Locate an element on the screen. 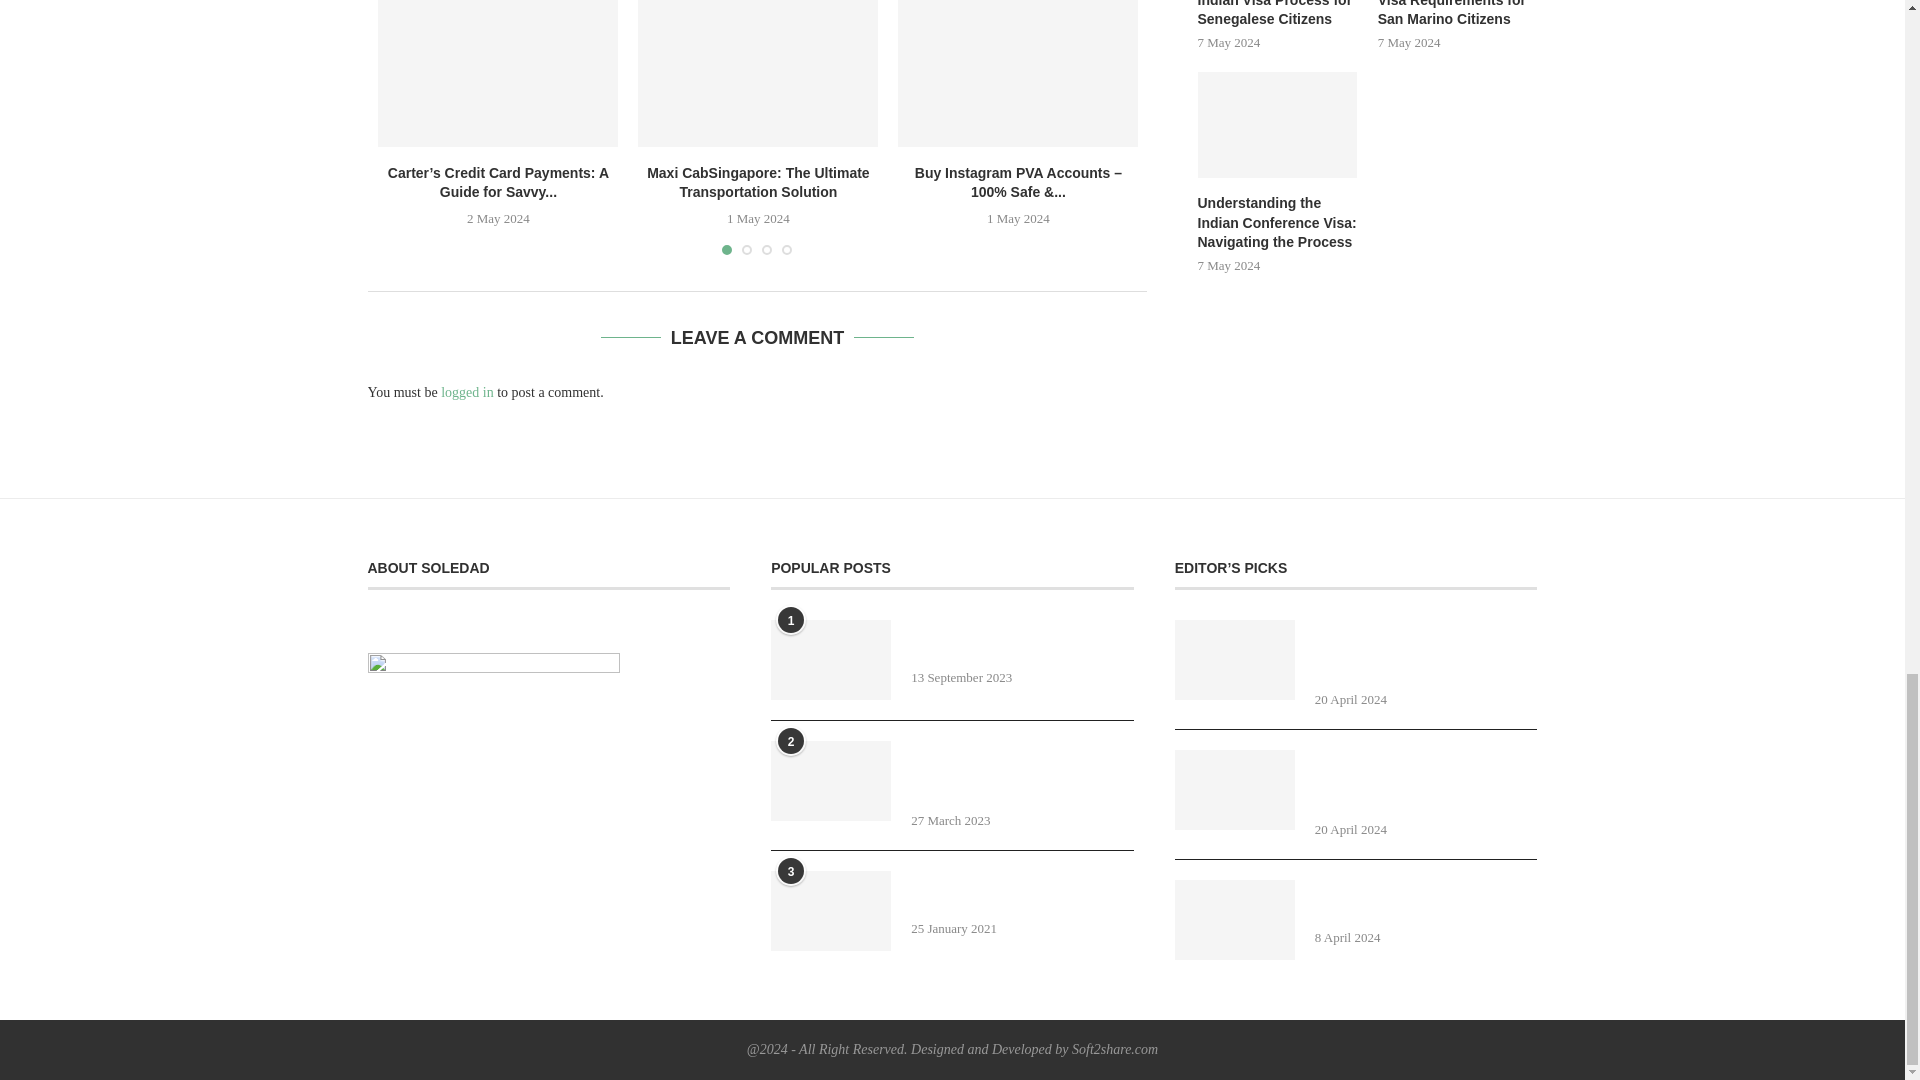 The width and height of the screenshot is (1920, 1080). Maxi CabSingapore: The Ultimate Transportation Solution is located at coordinates (757, 73).